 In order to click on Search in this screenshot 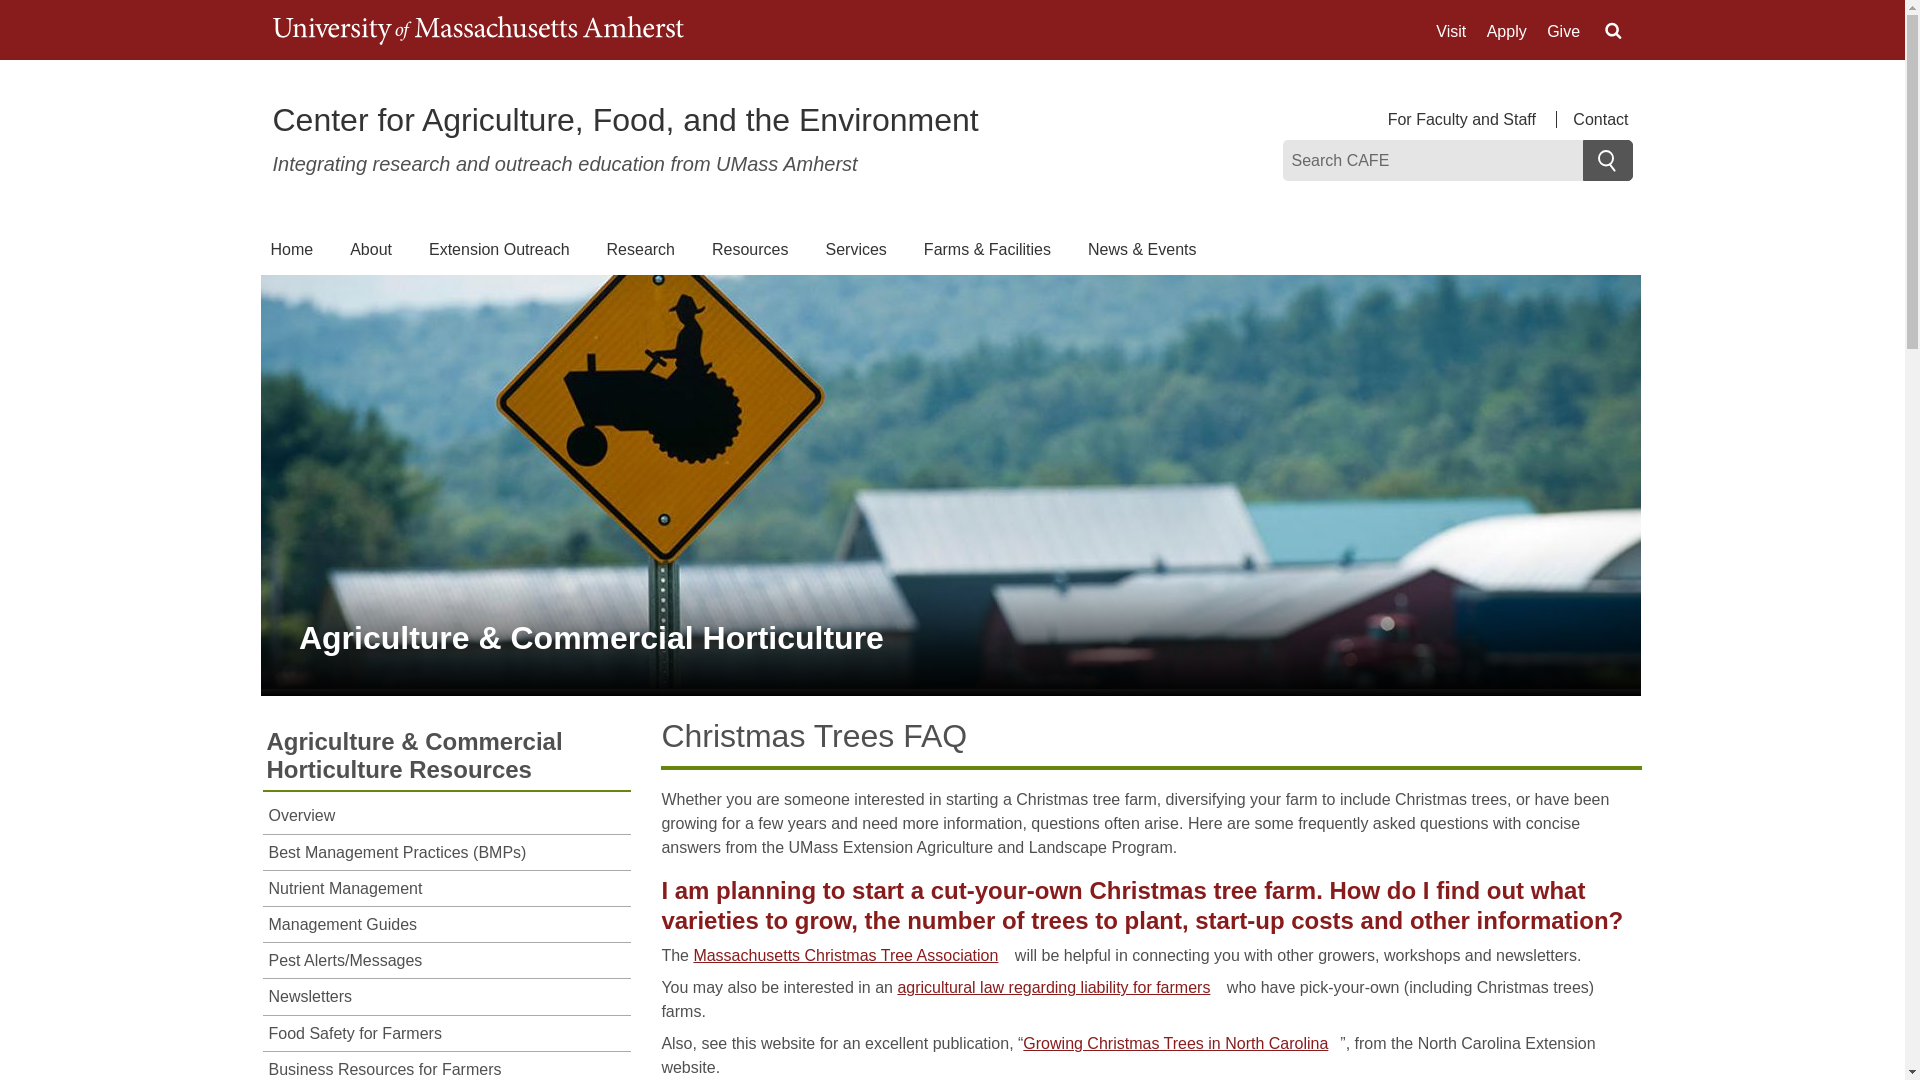, I will do `click(1607, 160)`.